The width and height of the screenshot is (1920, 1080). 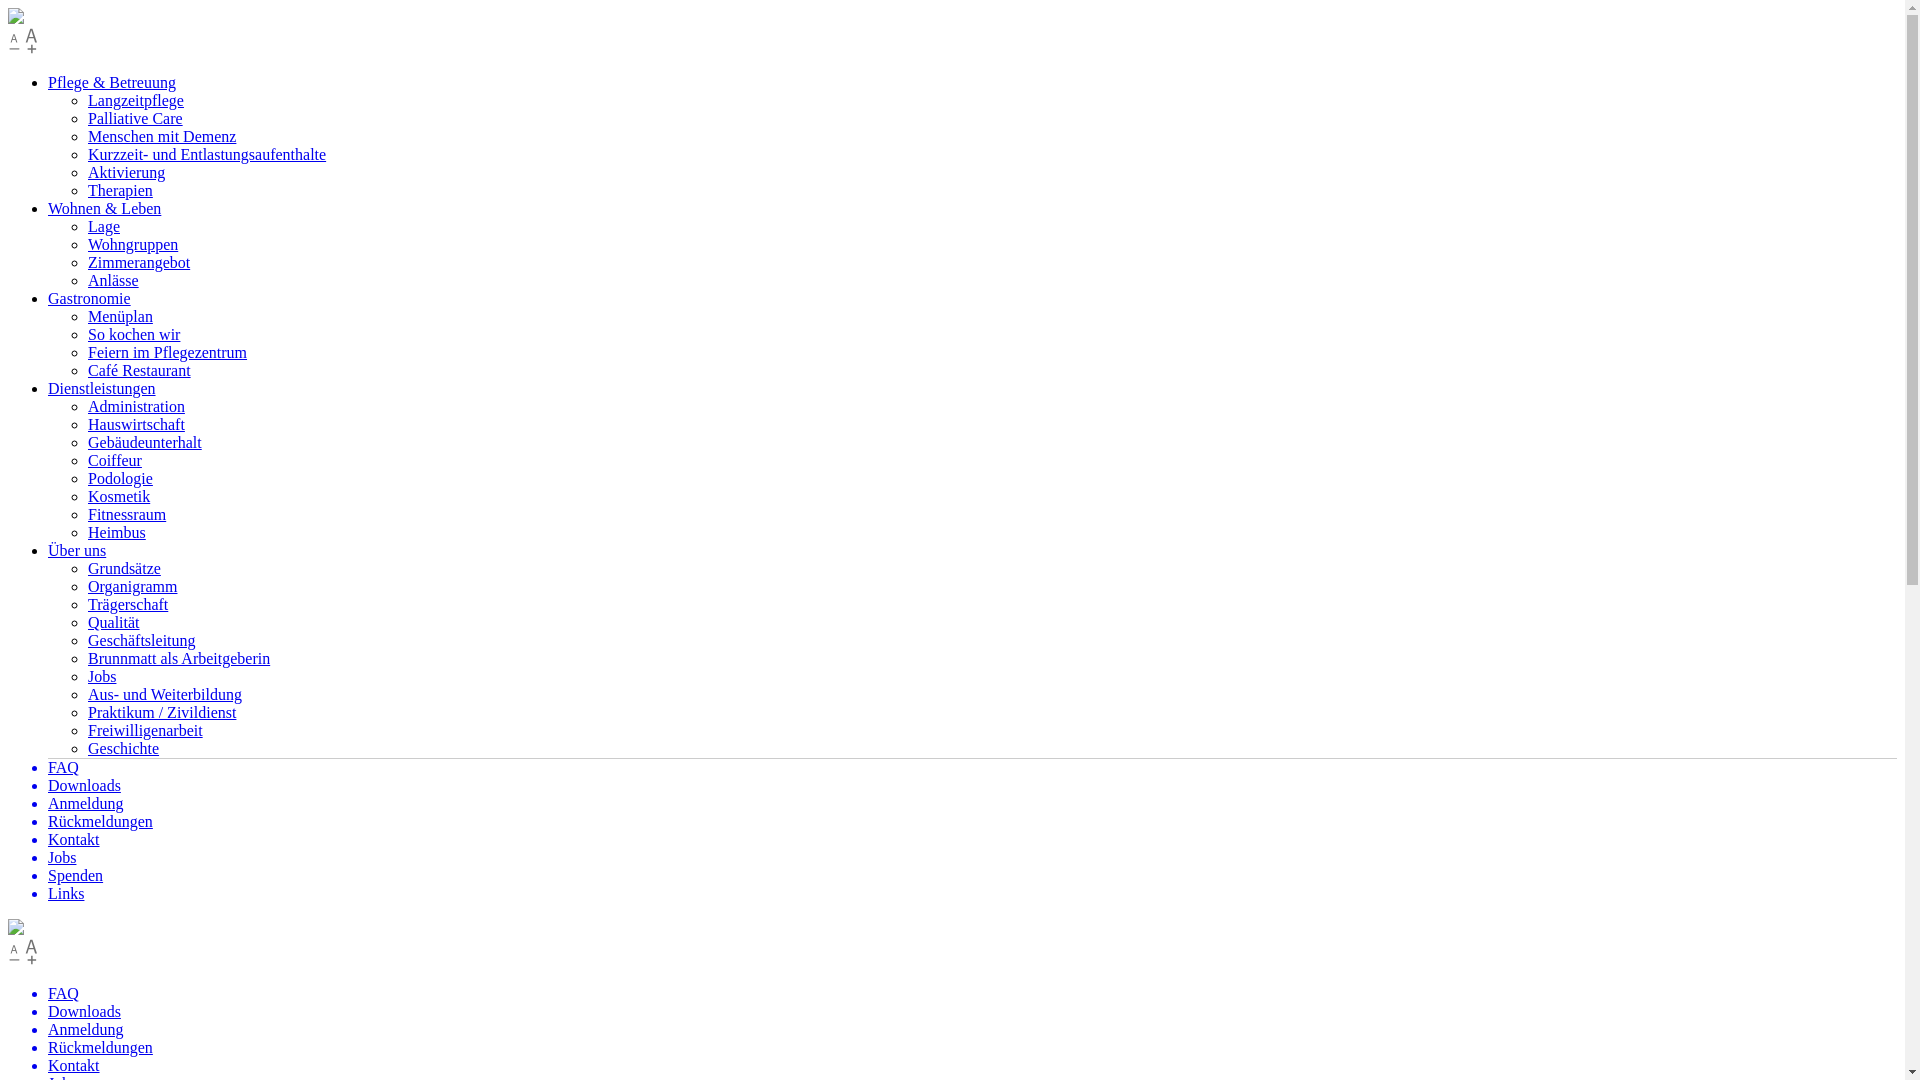 What do you see at coordinates (90, 298) in the screenshot?
I see `Gastronomie` at bounding box center [90, 298].